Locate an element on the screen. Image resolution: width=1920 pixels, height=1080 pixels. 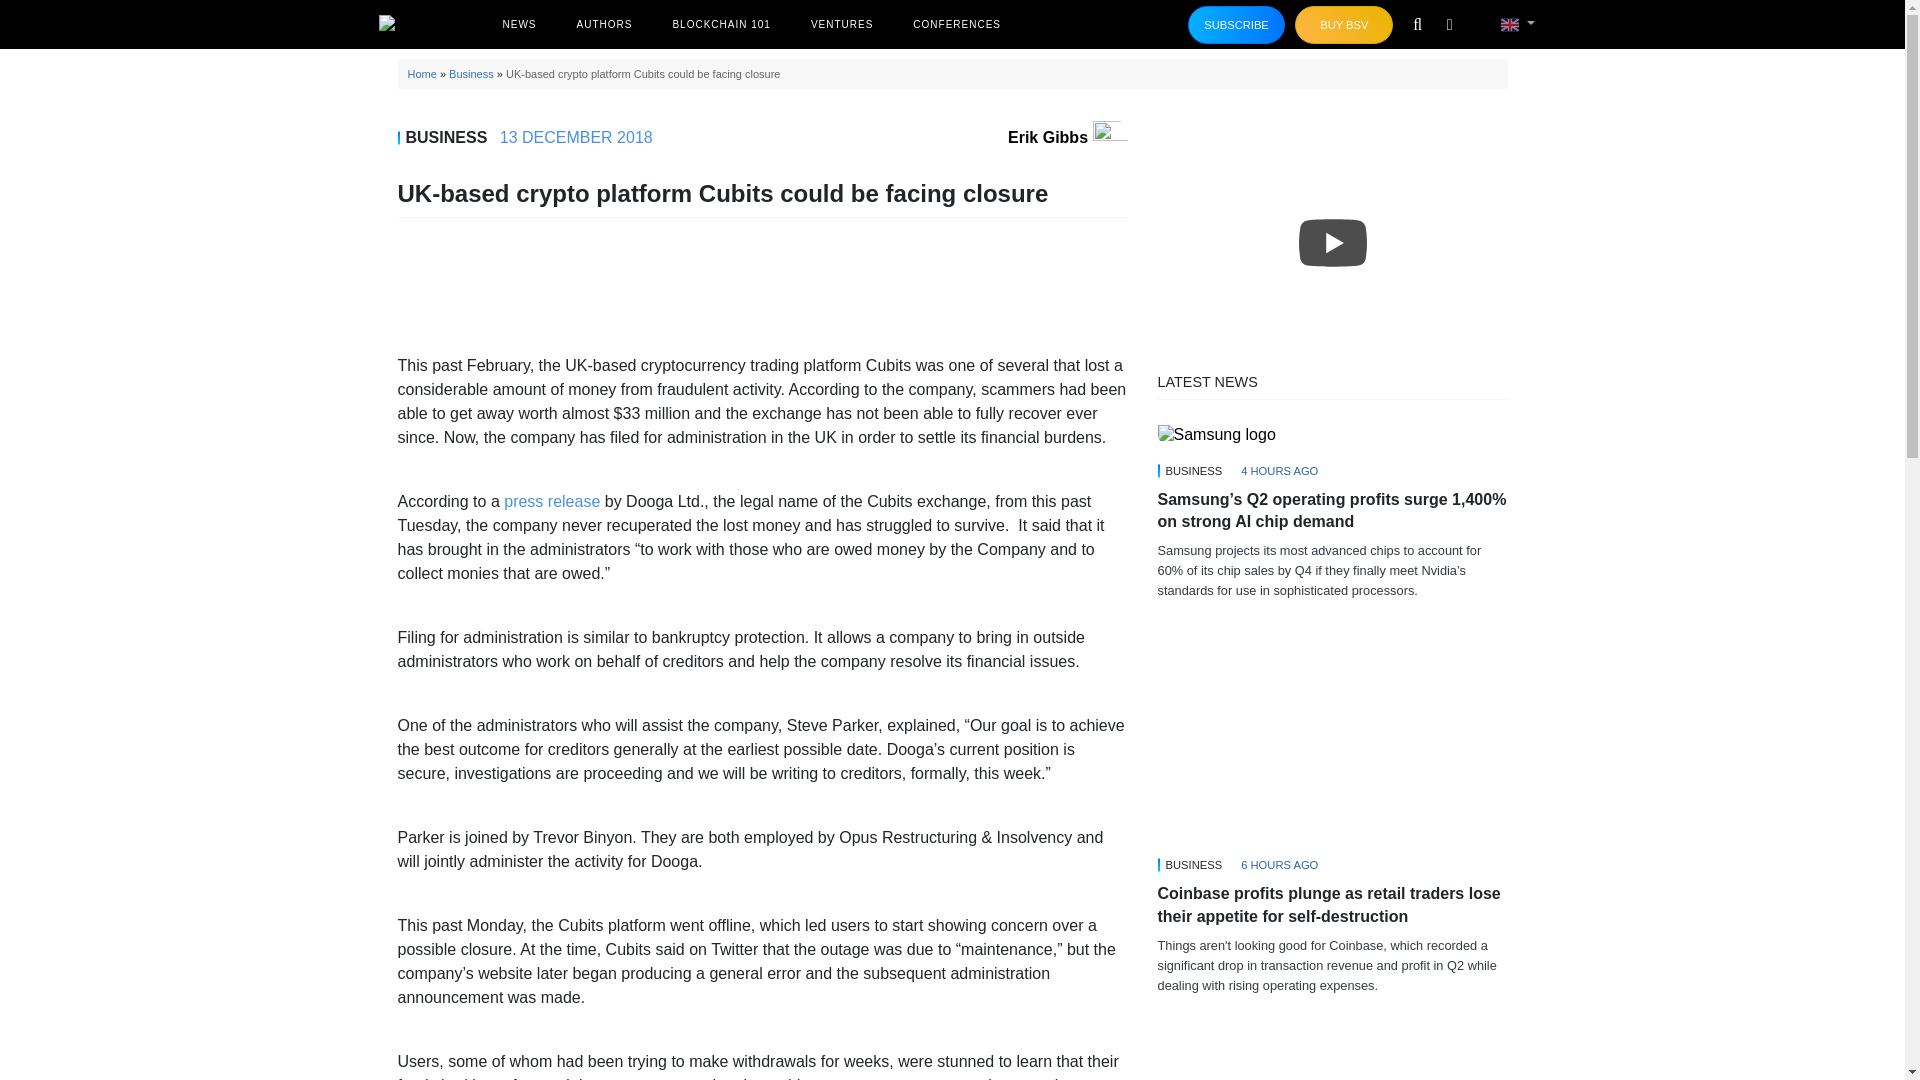
Never miss an update again! Subscribe to Newsletter! is located at coordinates (1237, 25).